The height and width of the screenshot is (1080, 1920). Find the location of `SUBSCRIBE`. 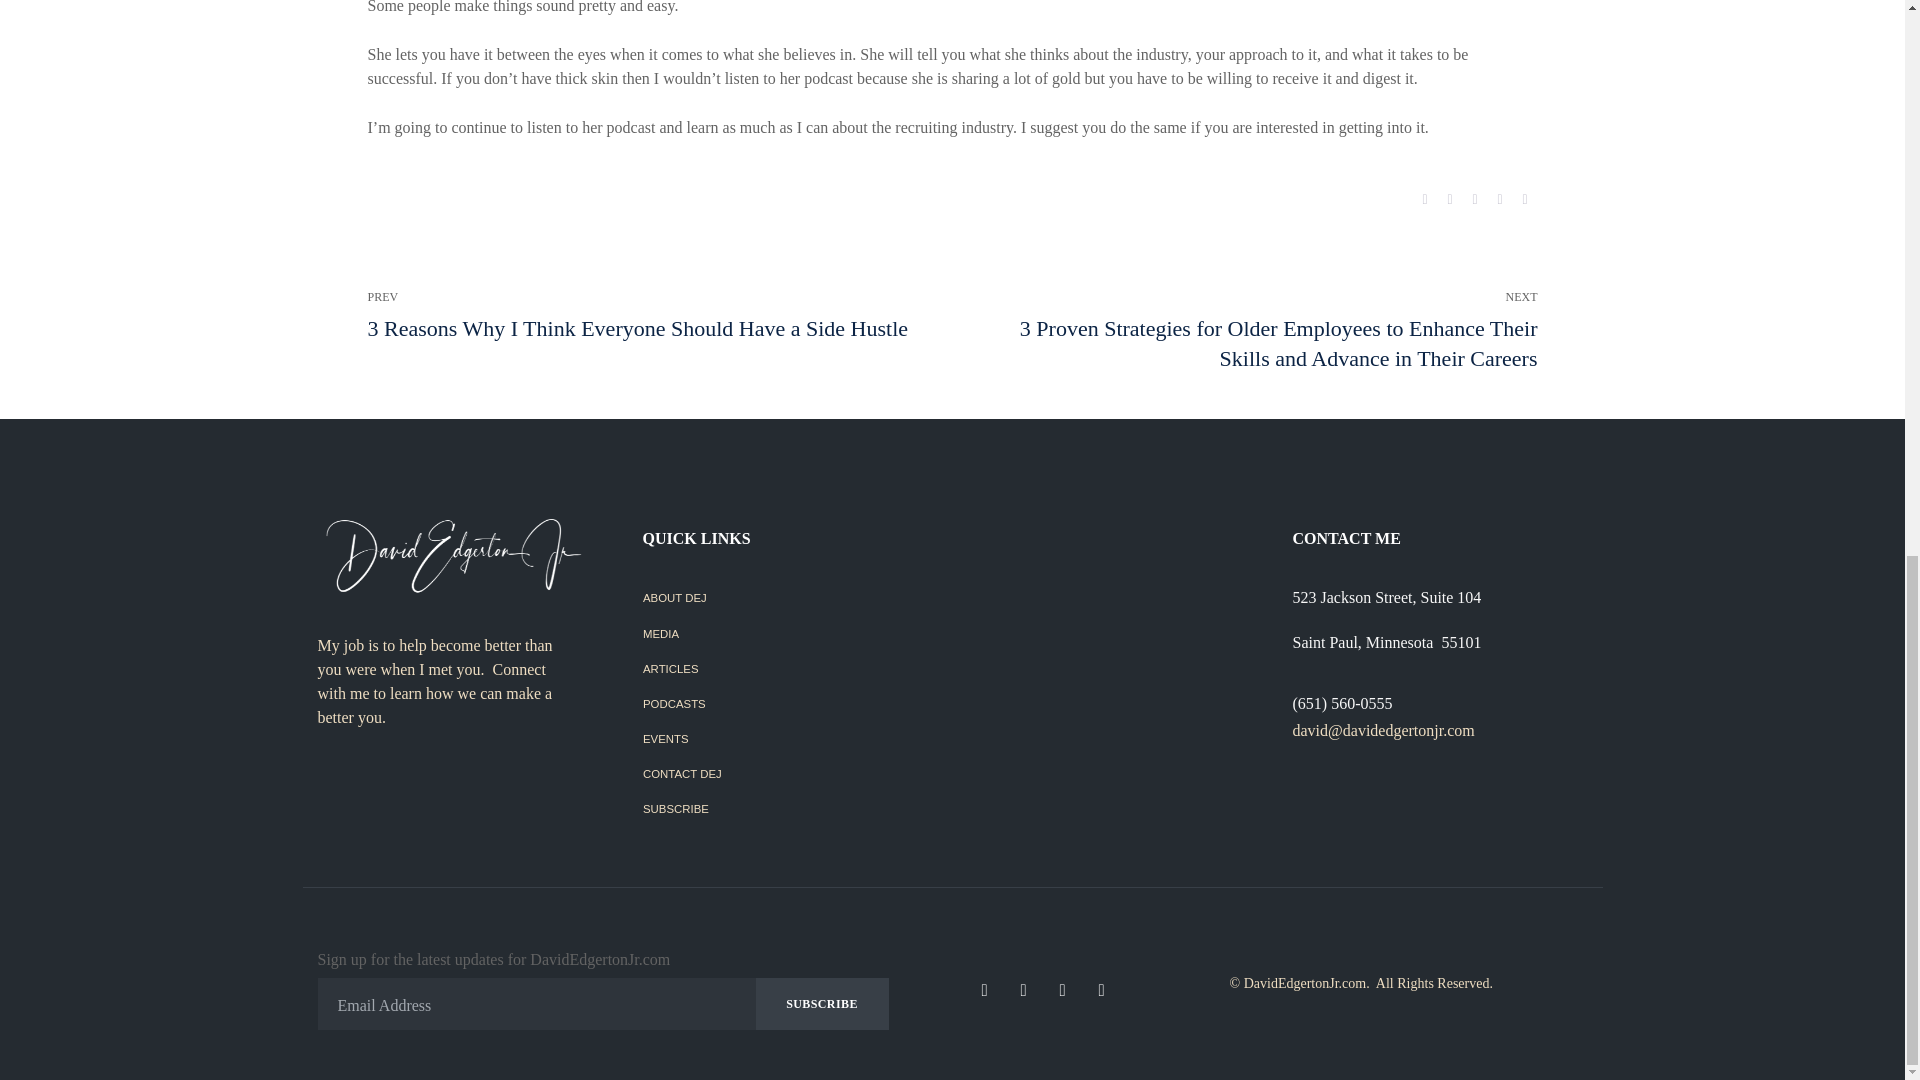

SUBSCRIBE is located at coordinates (788, 810).